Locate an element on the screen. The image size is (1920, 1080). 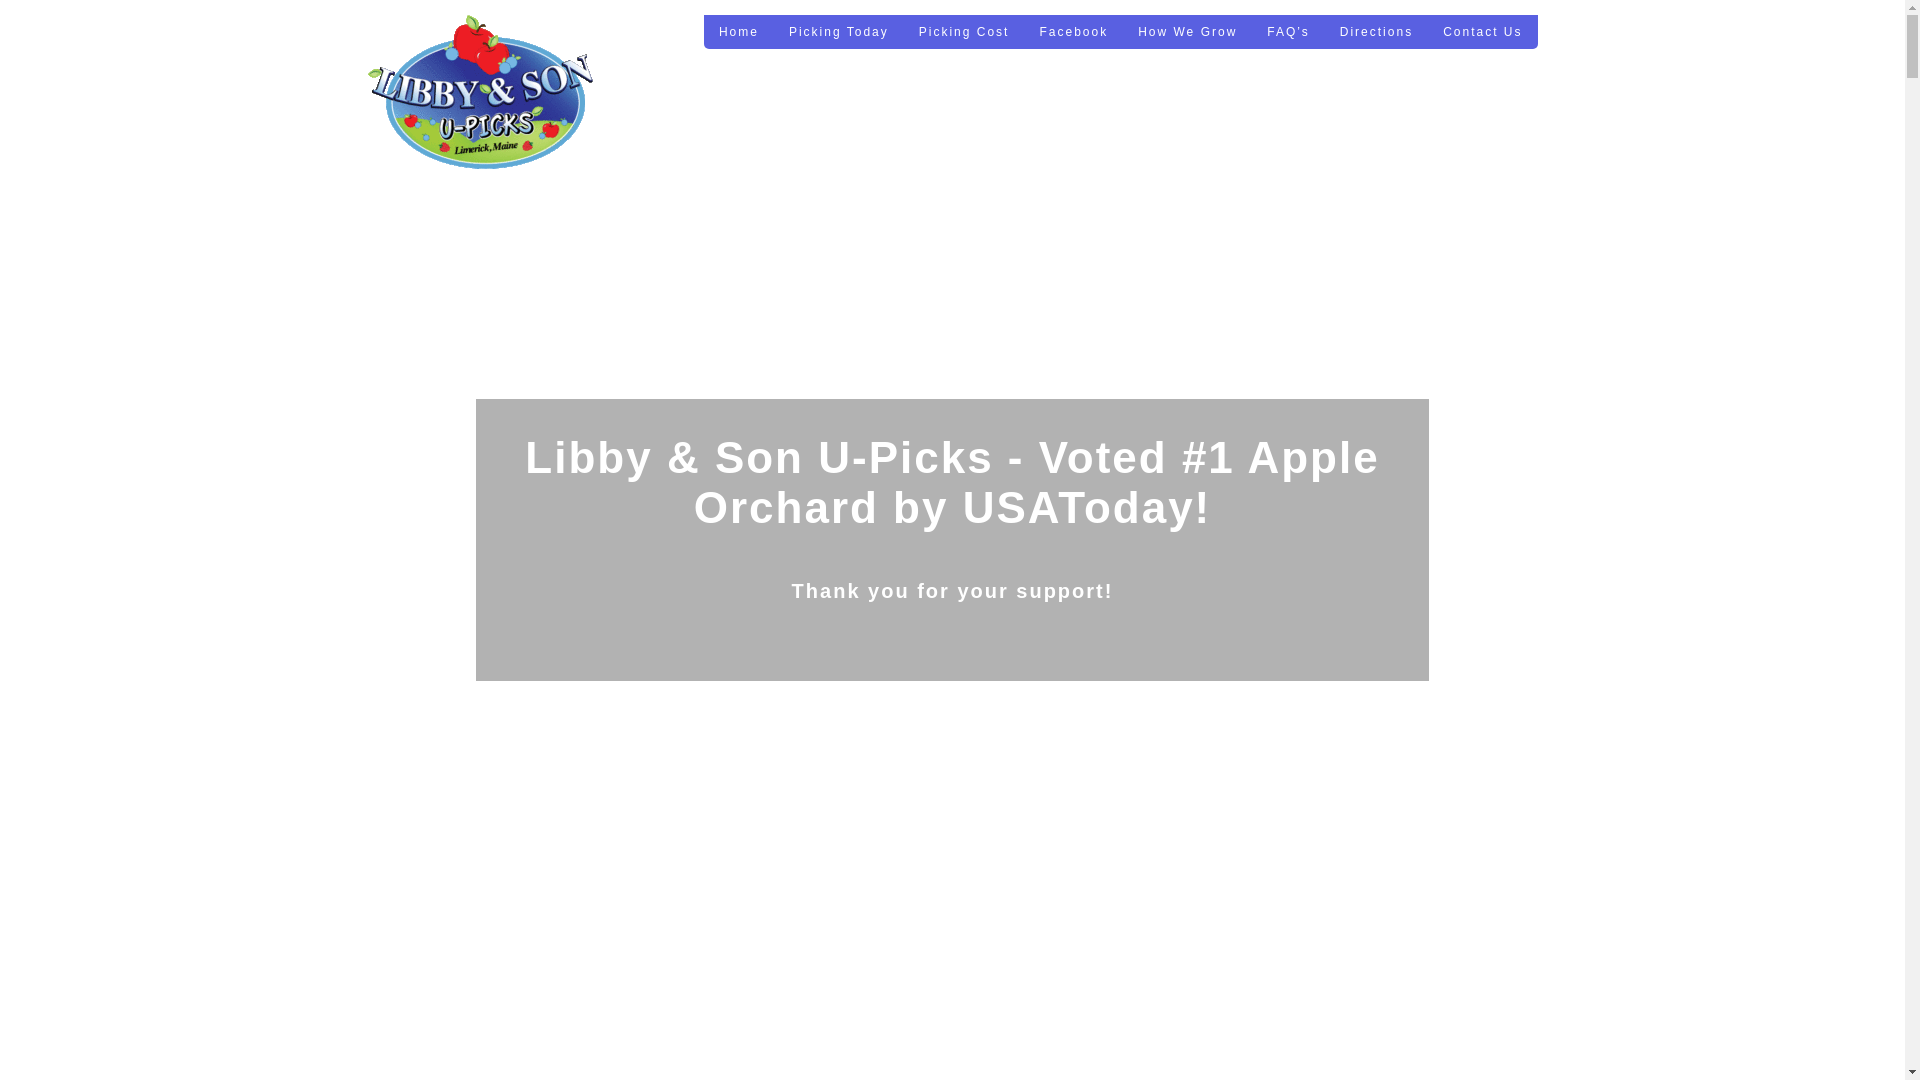
Home is located at coordinates (738, 32).